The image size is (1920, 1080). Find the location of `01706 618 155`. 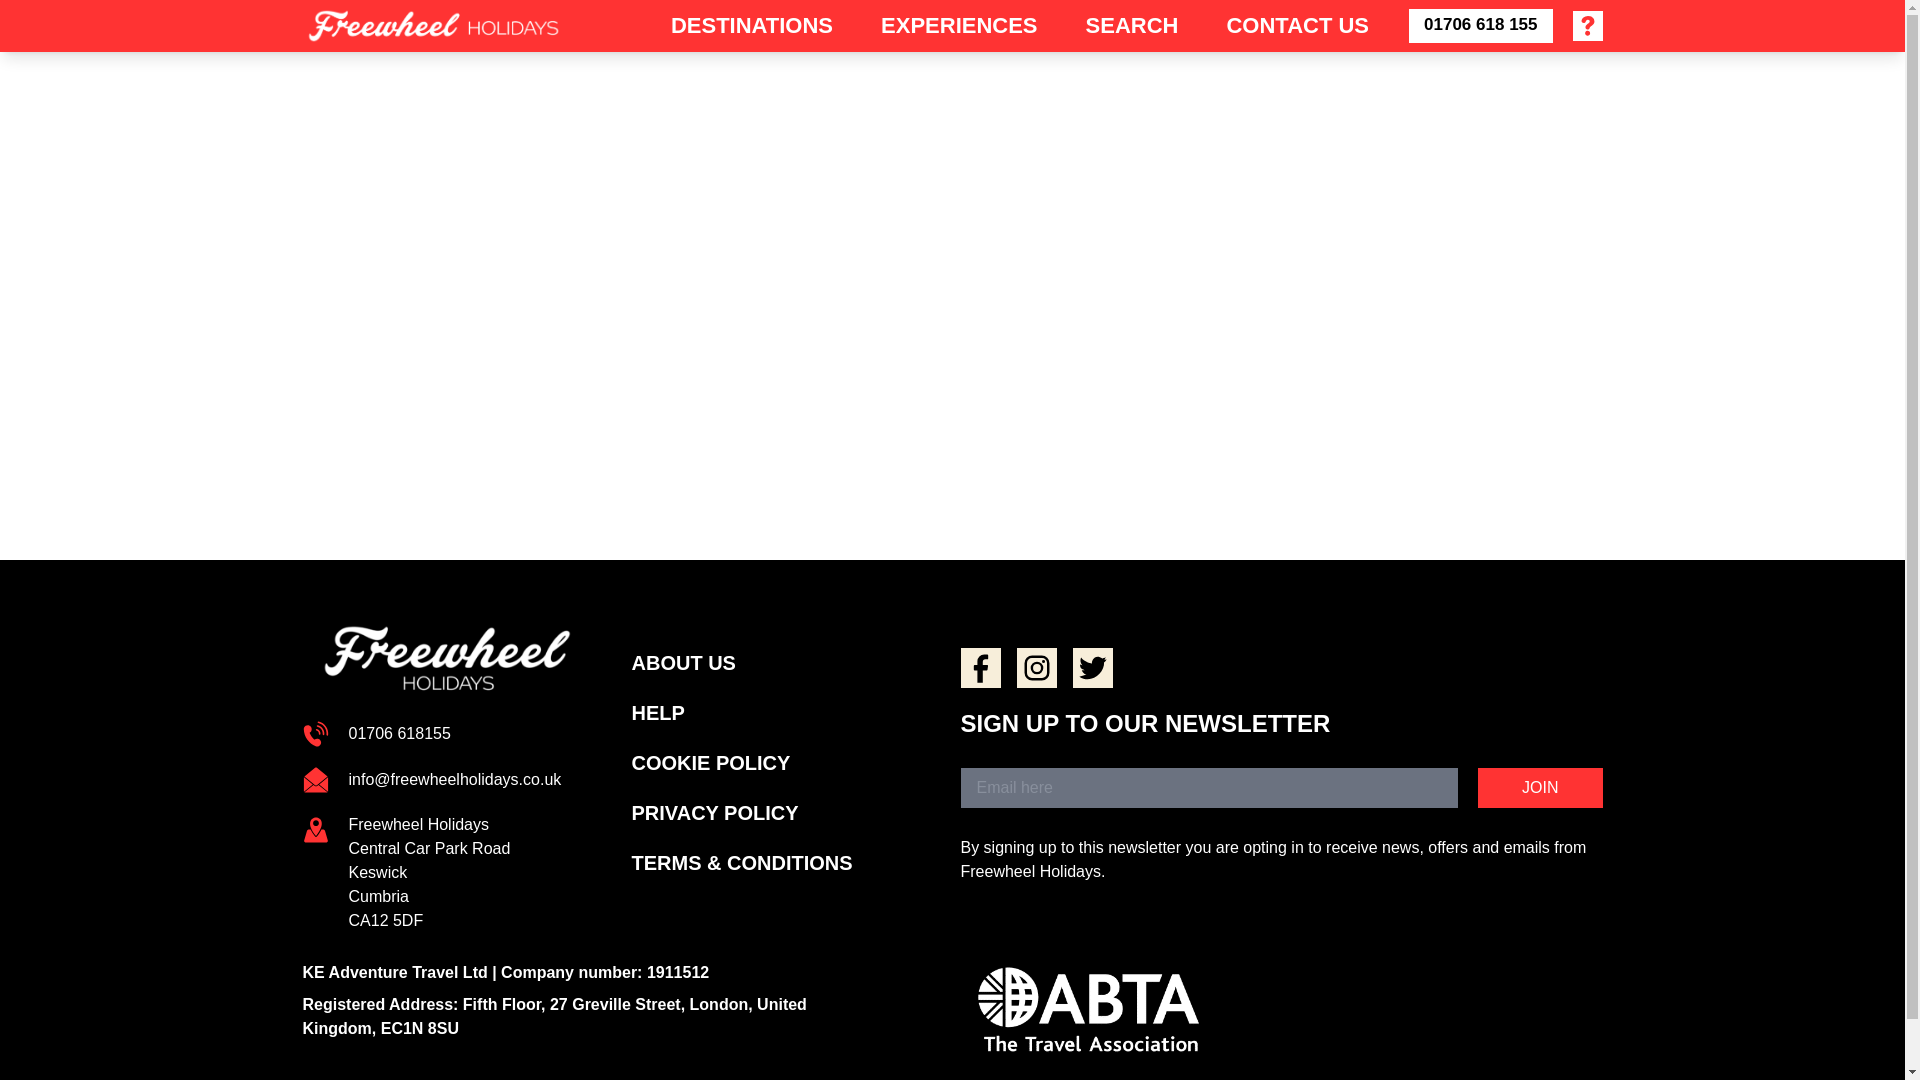

01706 618 155 is located at coordinates (1480, 26).